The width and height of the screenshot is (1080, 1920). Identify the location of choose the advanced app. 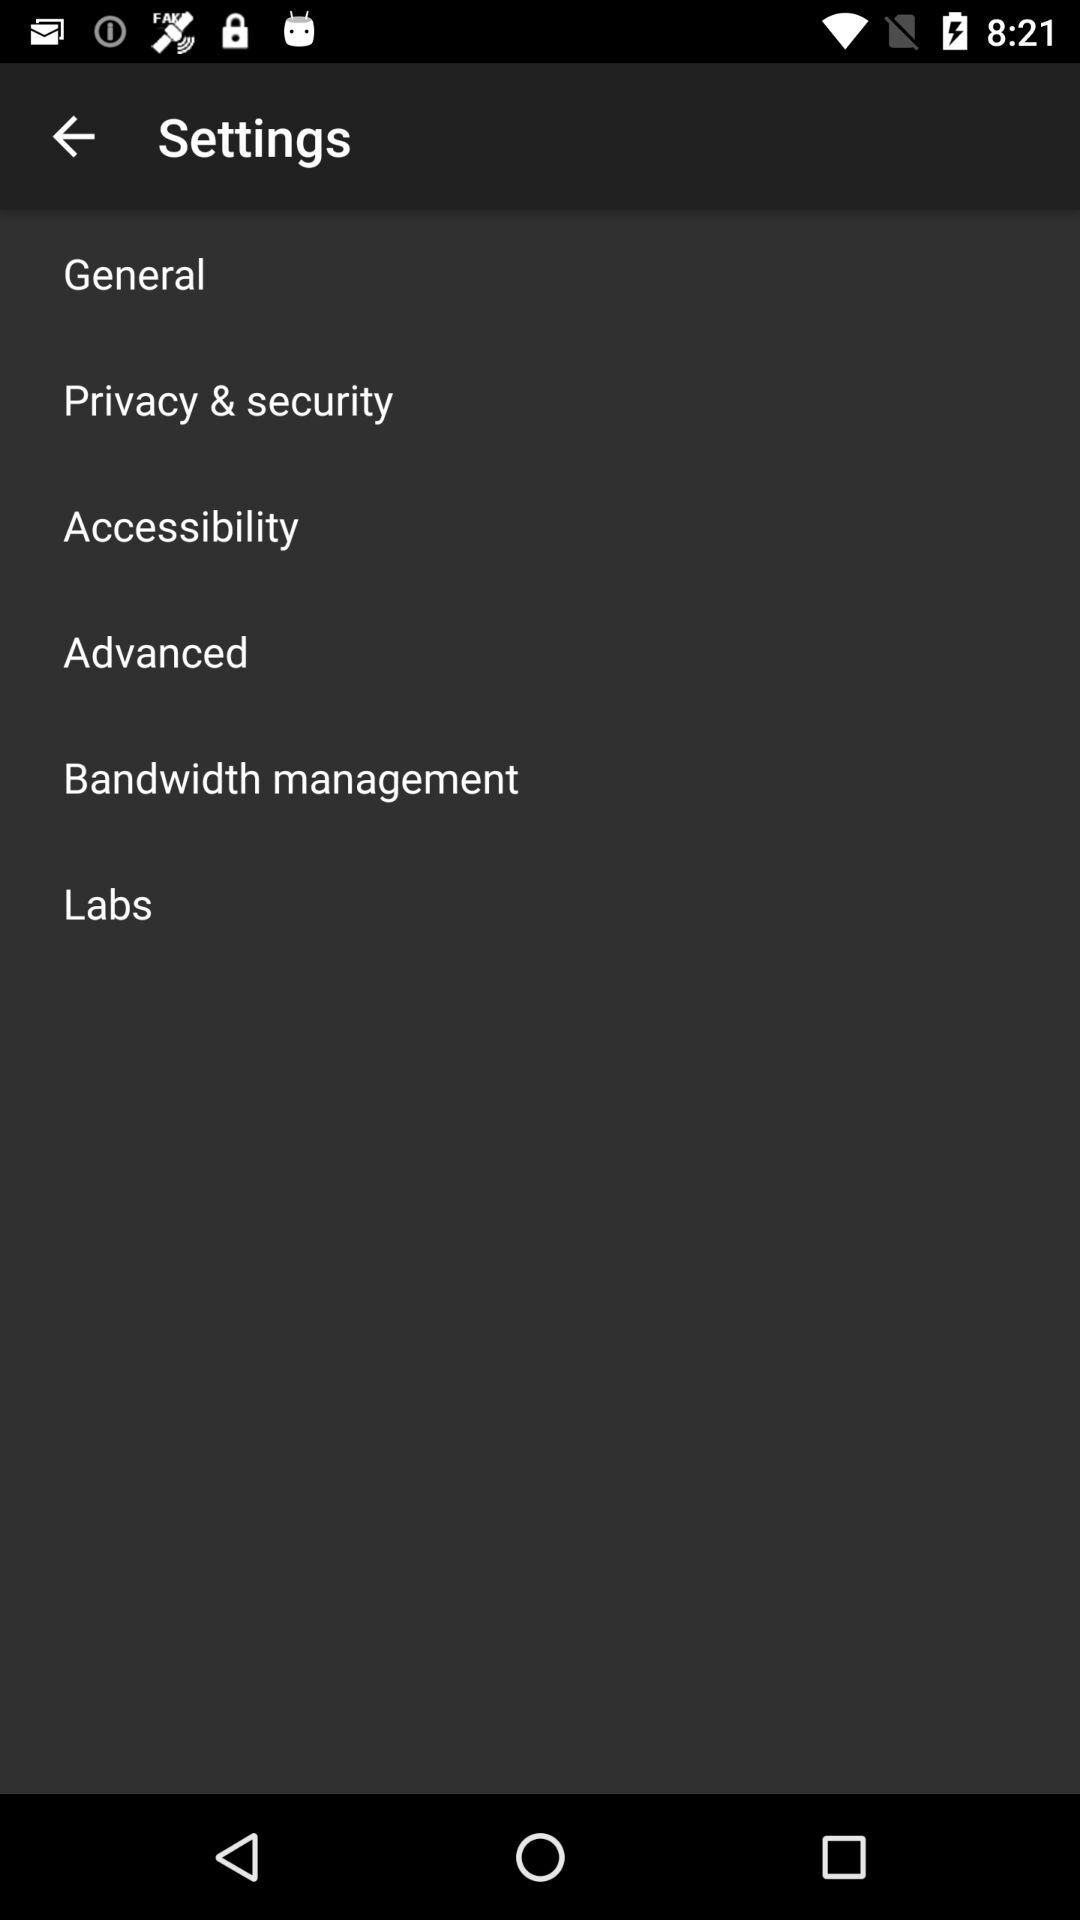
(156, 650).